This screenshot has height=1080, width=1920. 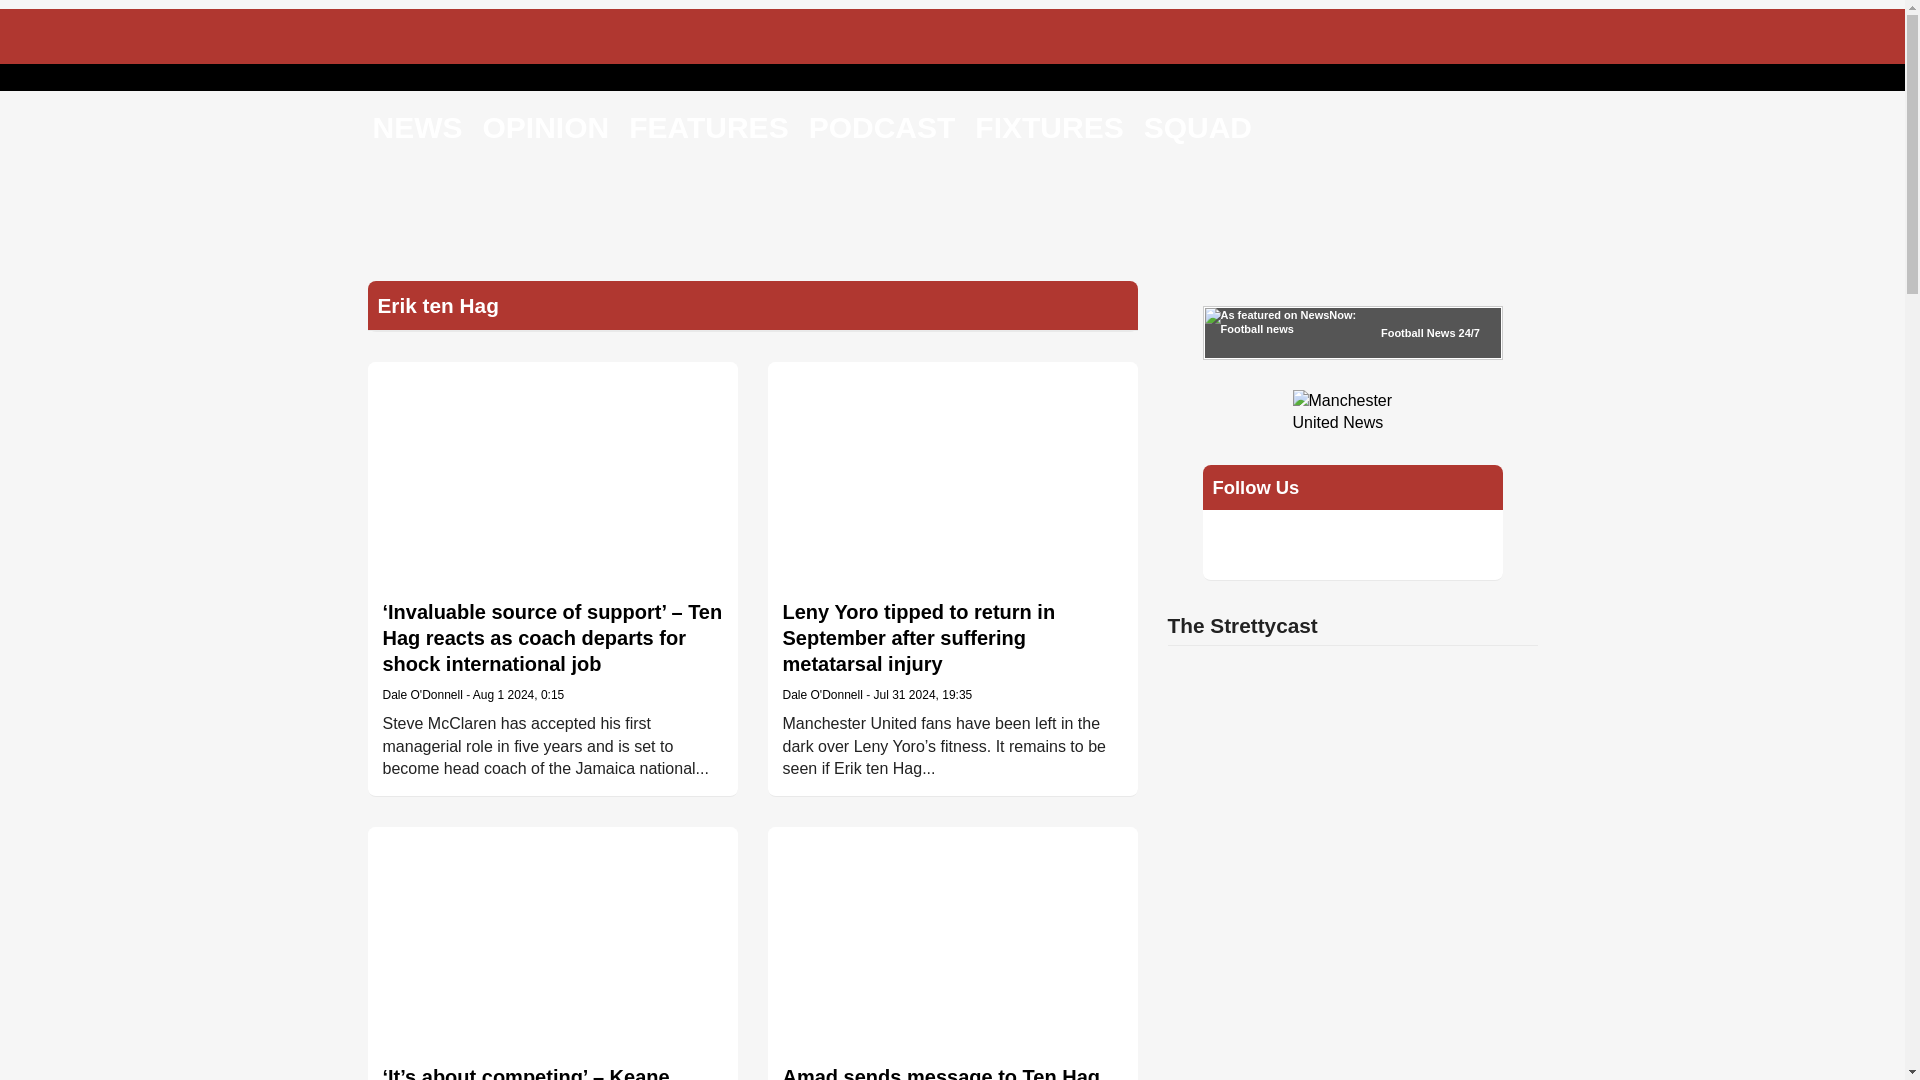 What do you see at coordinates (1290, 545) in the screenshot?
I see `Facebook` at bounding box center [1290, 545].